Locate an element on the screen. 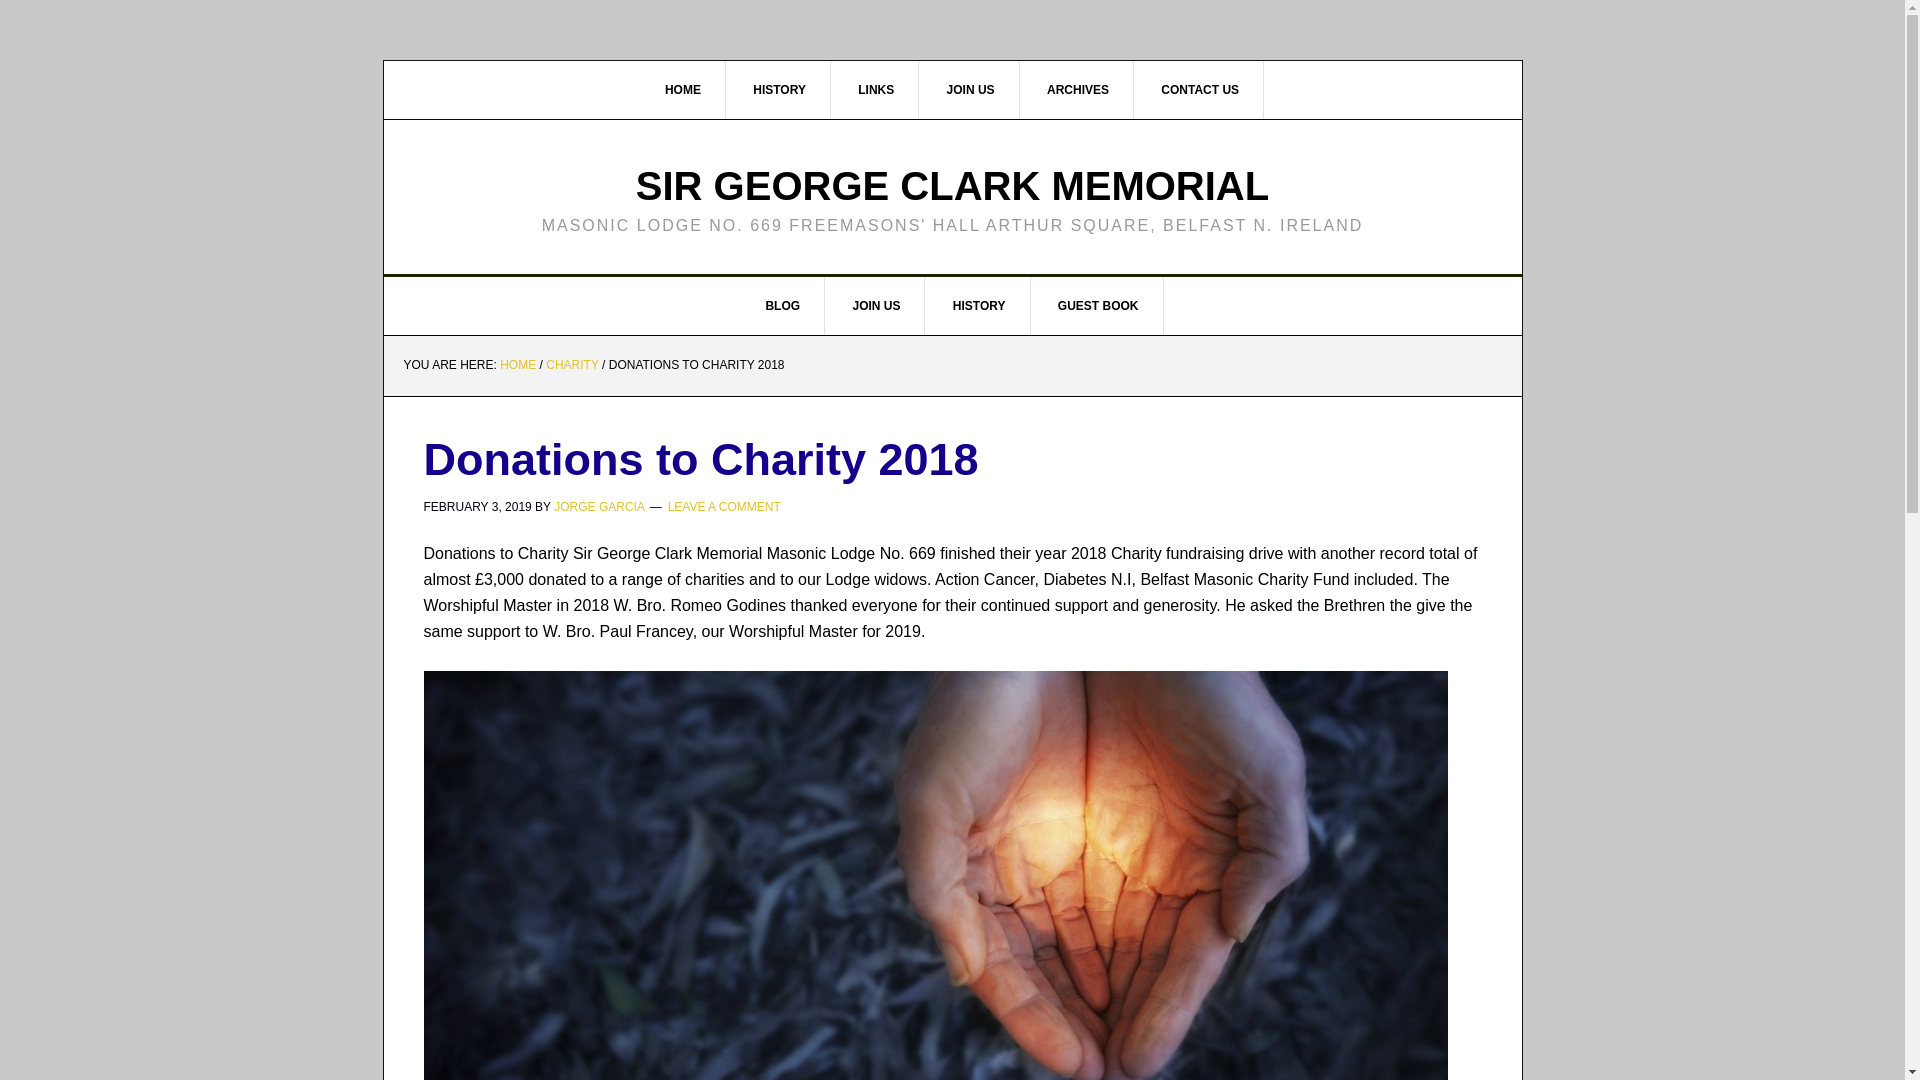 The width and height of the screenshot is (1920, 1080). HOME is located at coordinates (683, 89).